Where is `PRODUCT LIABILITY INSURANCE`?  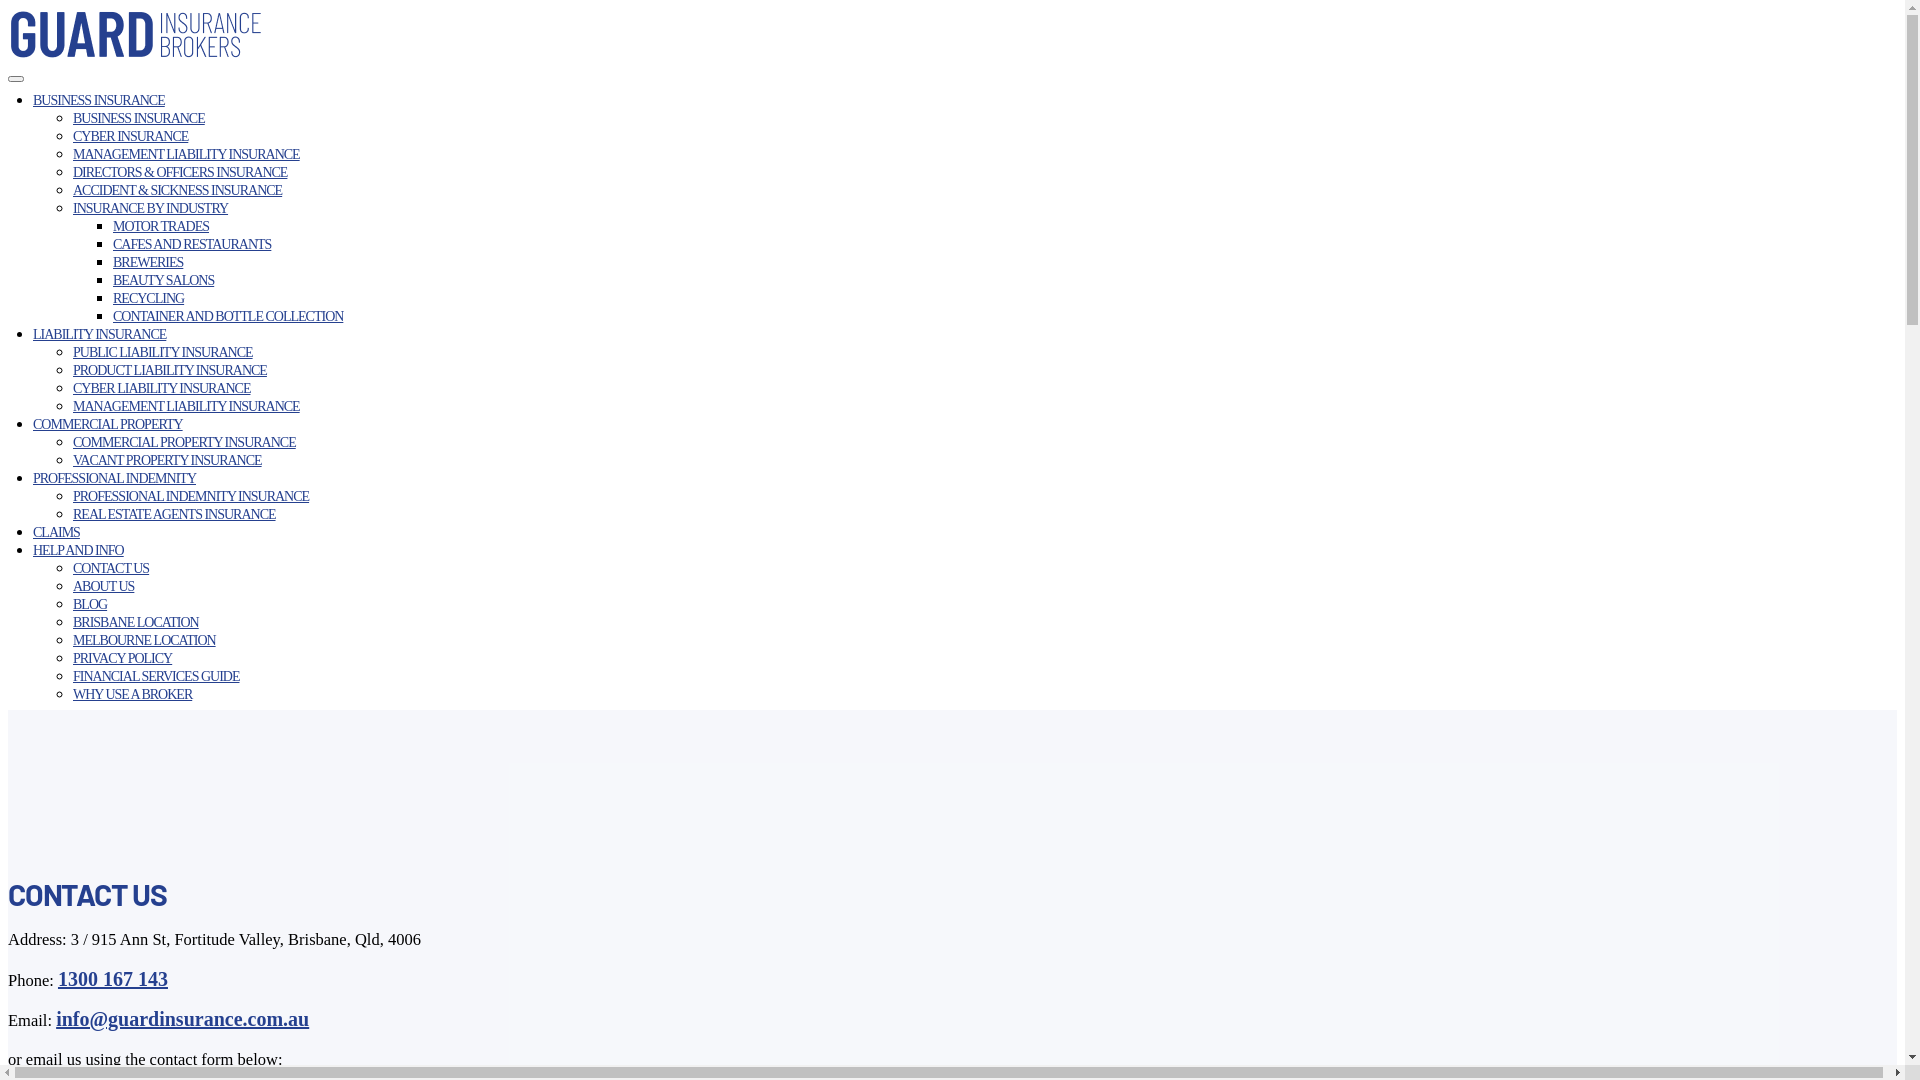 PRODUCT LIABILITY INSURANCE is located at coordinates (170, 370).